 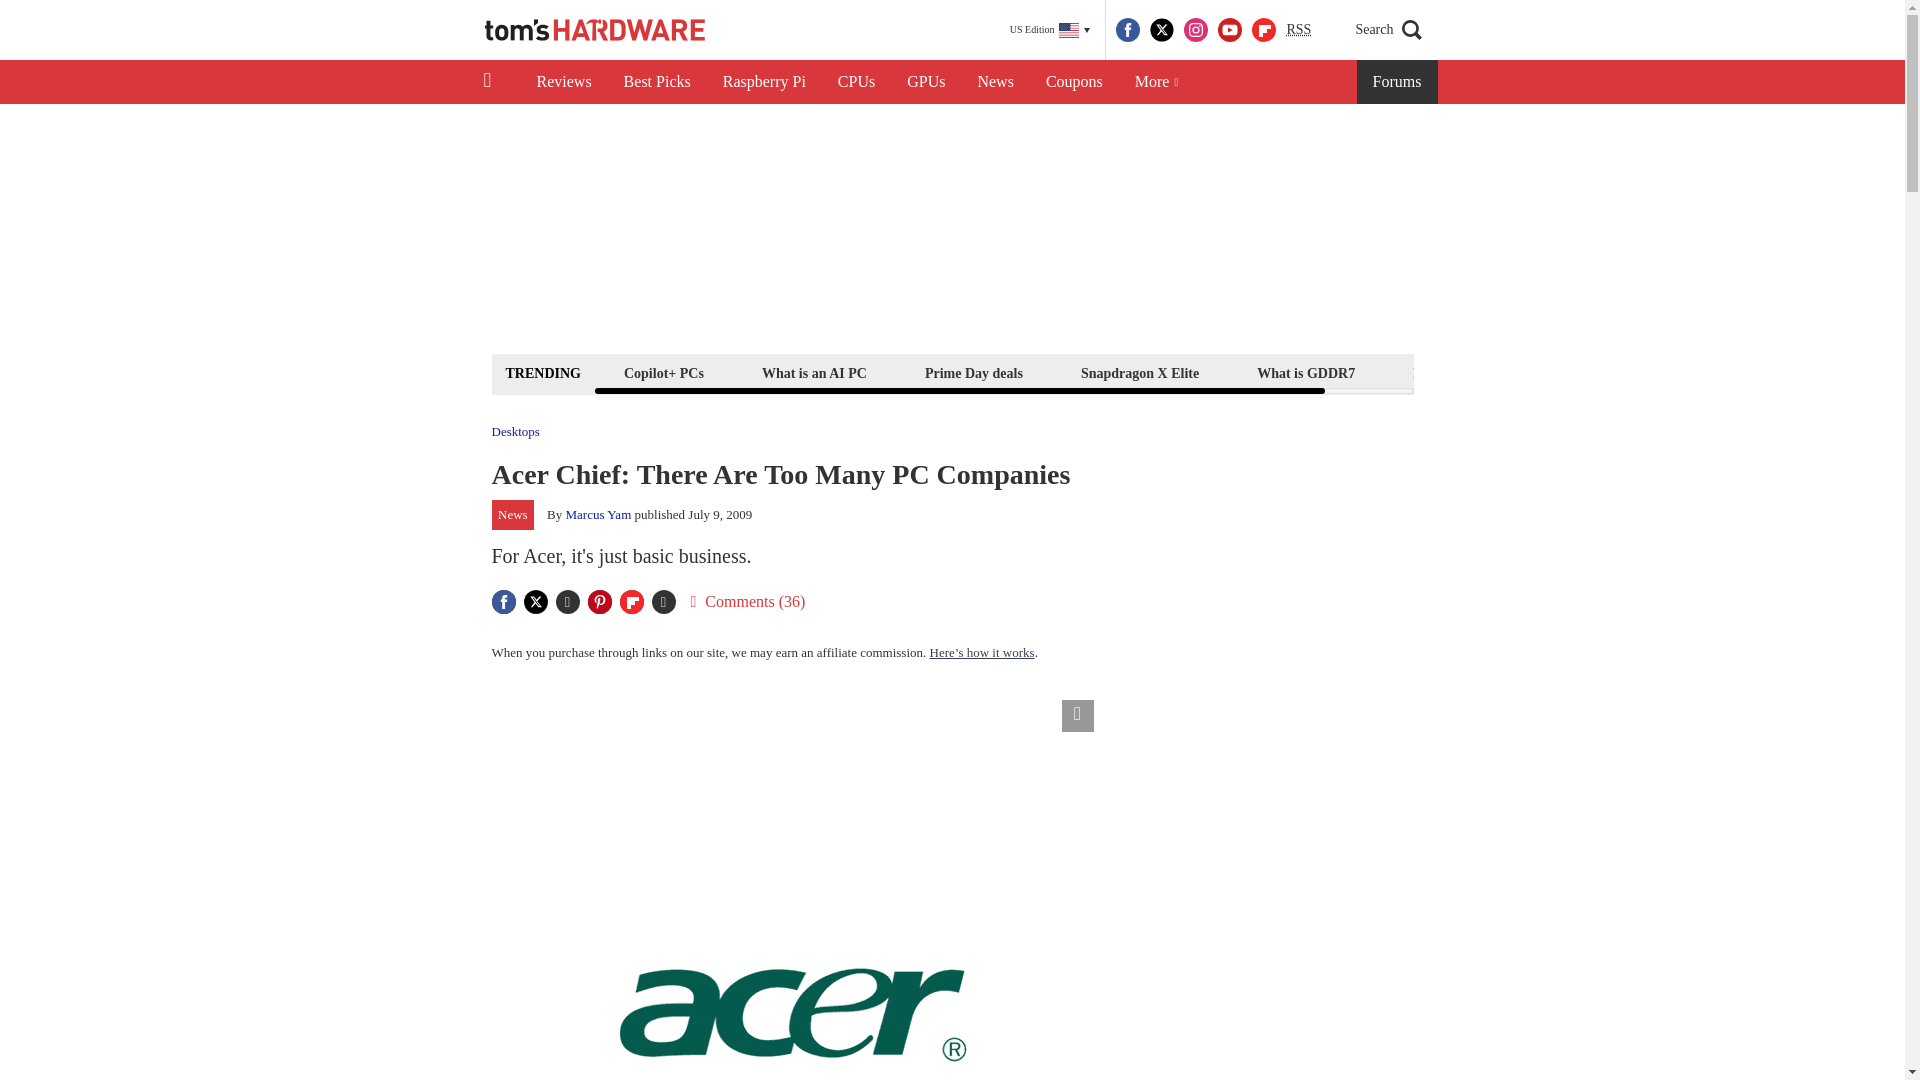 What do you see at coordinates (764, 82) in the screenshot?
I see `Raspberry Pi` at bounding box center [764, 82].